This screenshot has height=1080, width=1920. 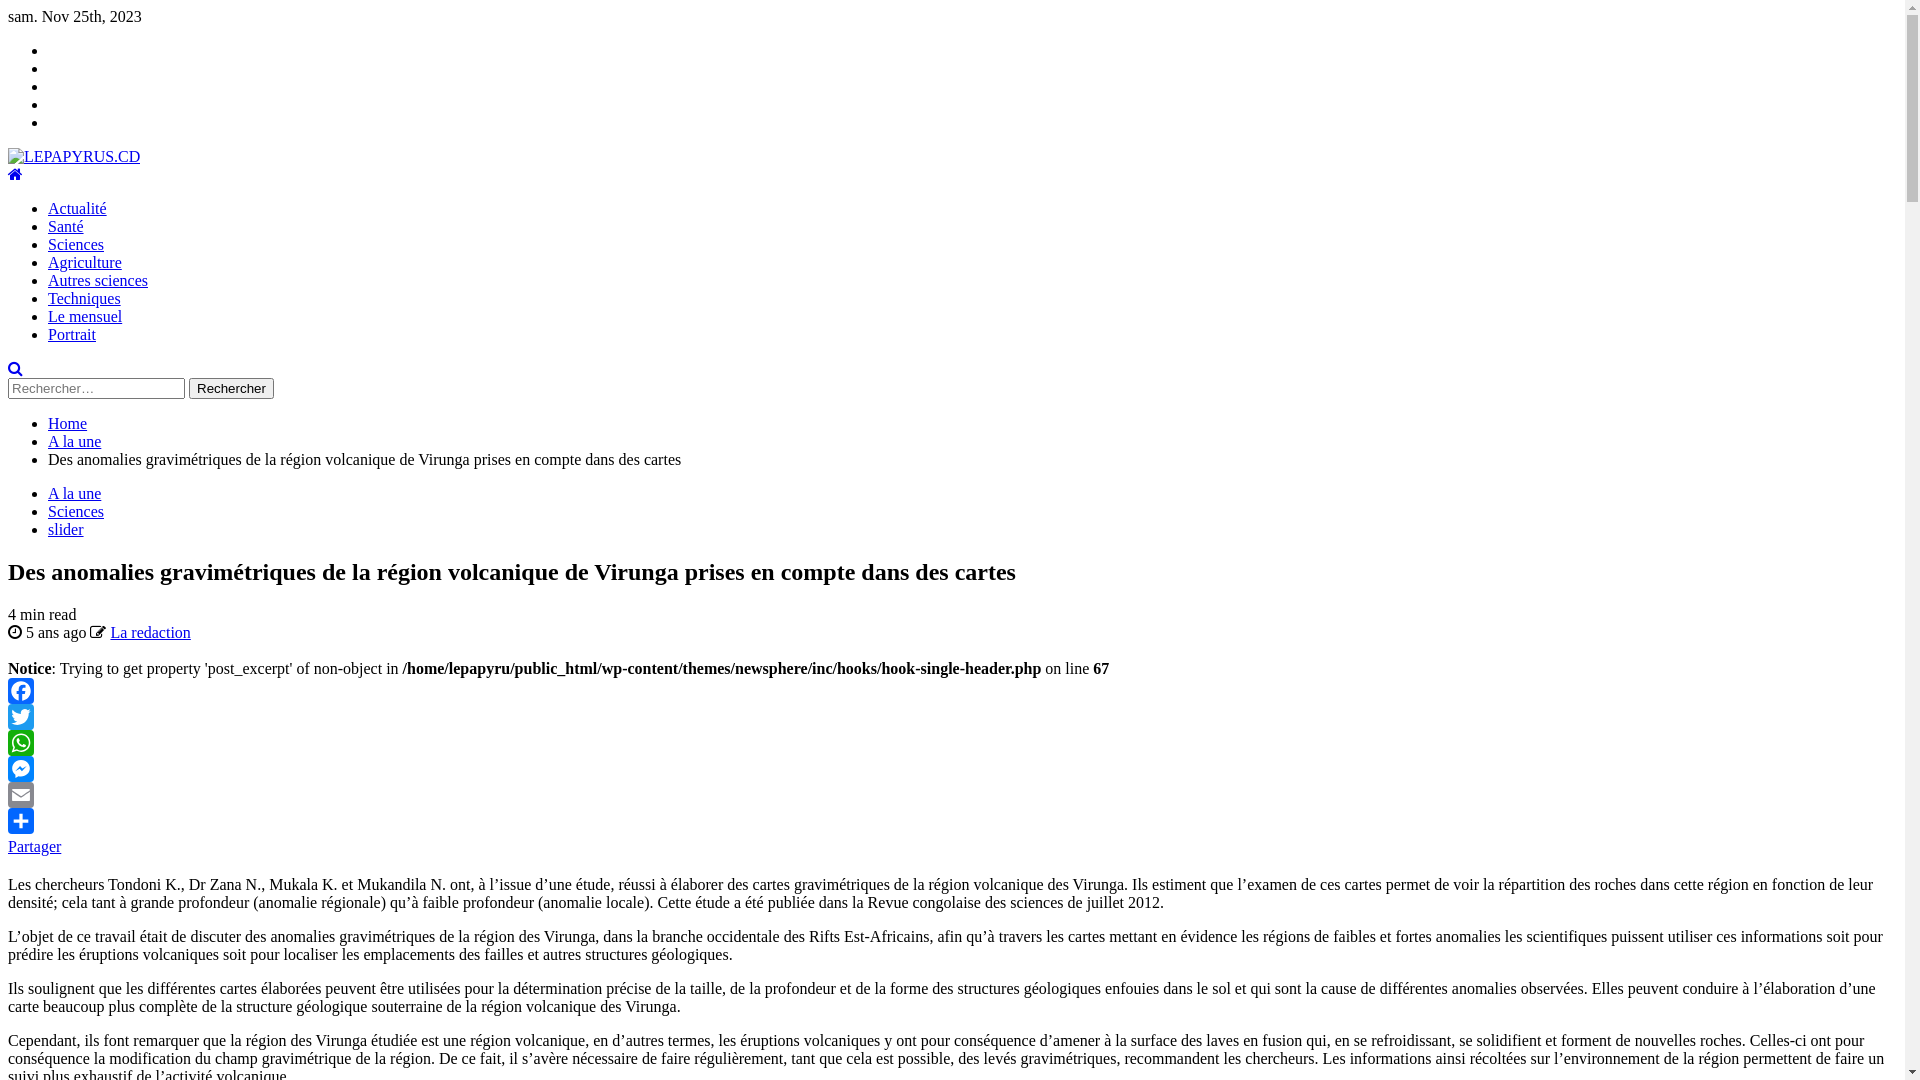 I want to click on Skip to content, so click(x=8, y=8).